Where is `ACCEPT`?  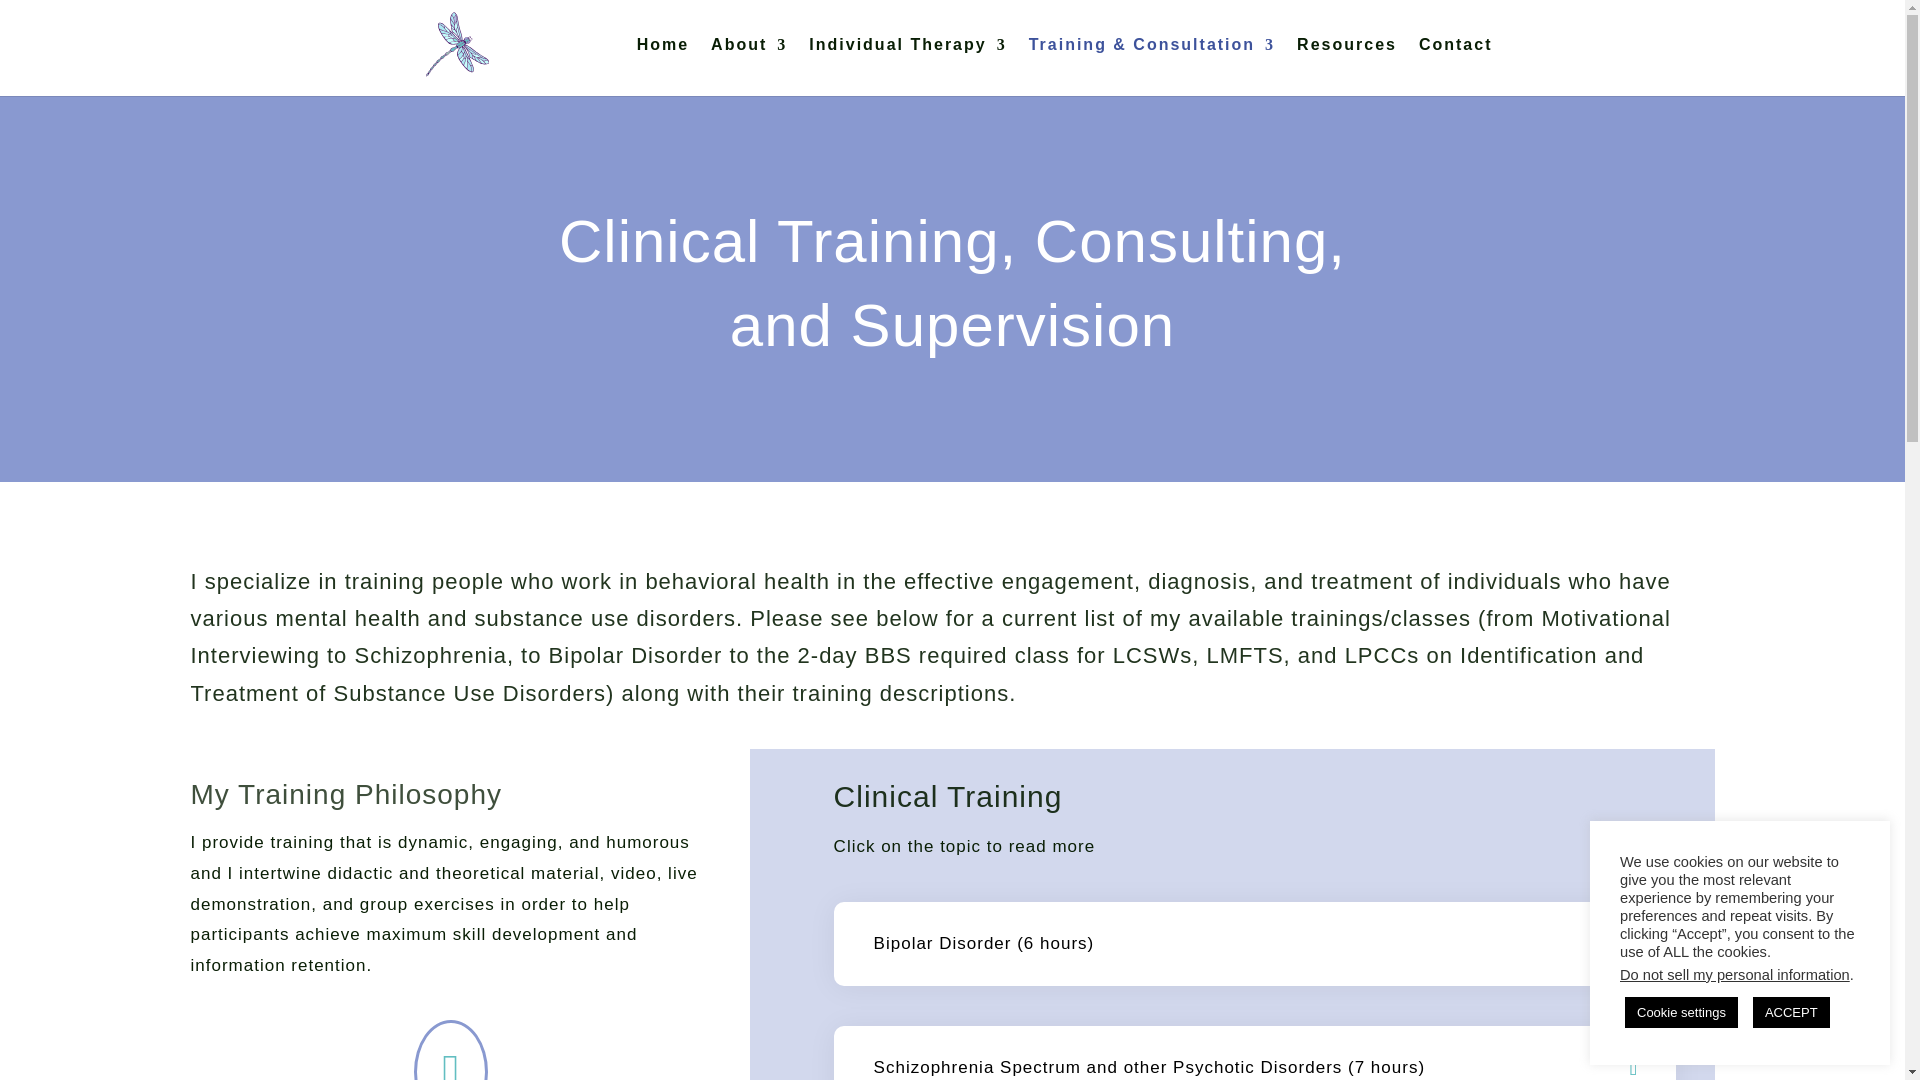
ACCEPT is located at coordinates (1790, 1012).